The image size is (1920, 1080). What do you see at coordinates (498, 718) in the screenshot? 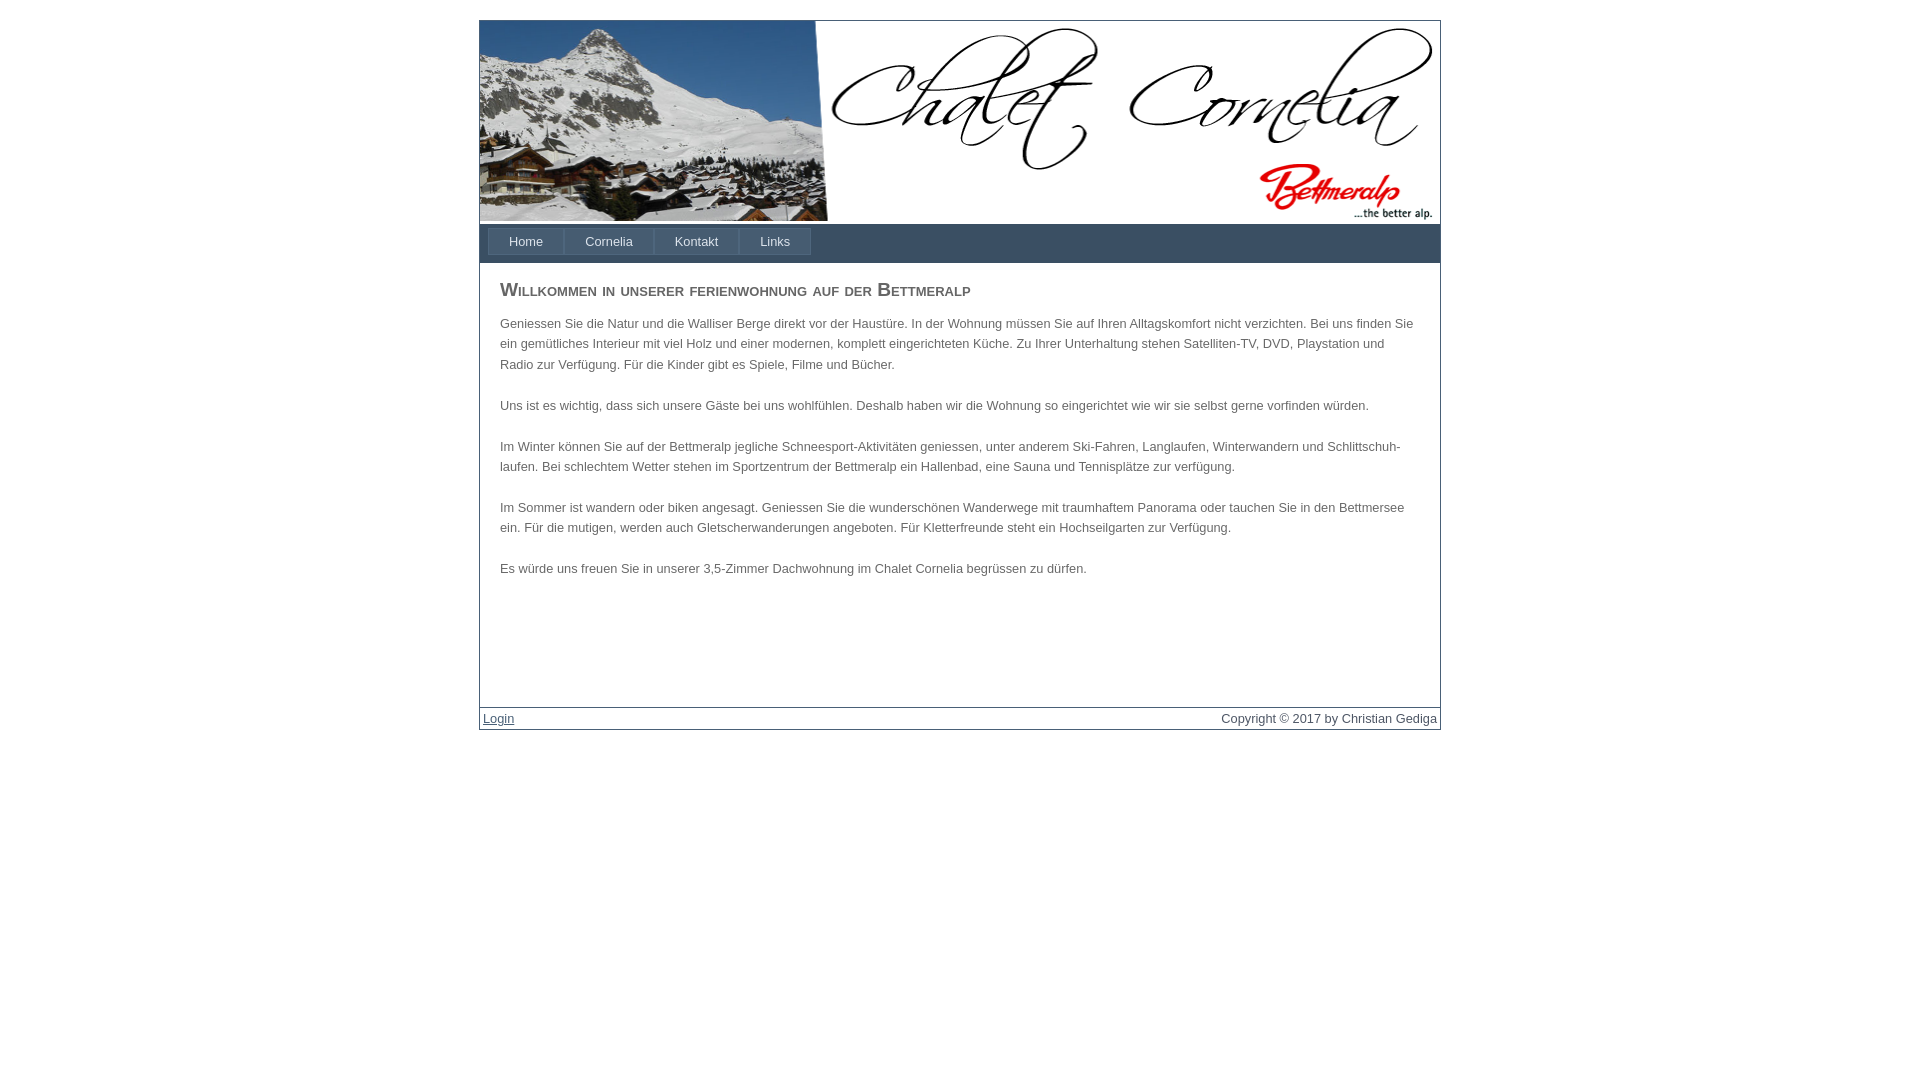
I see `Login` at bounding box center [498, 718].